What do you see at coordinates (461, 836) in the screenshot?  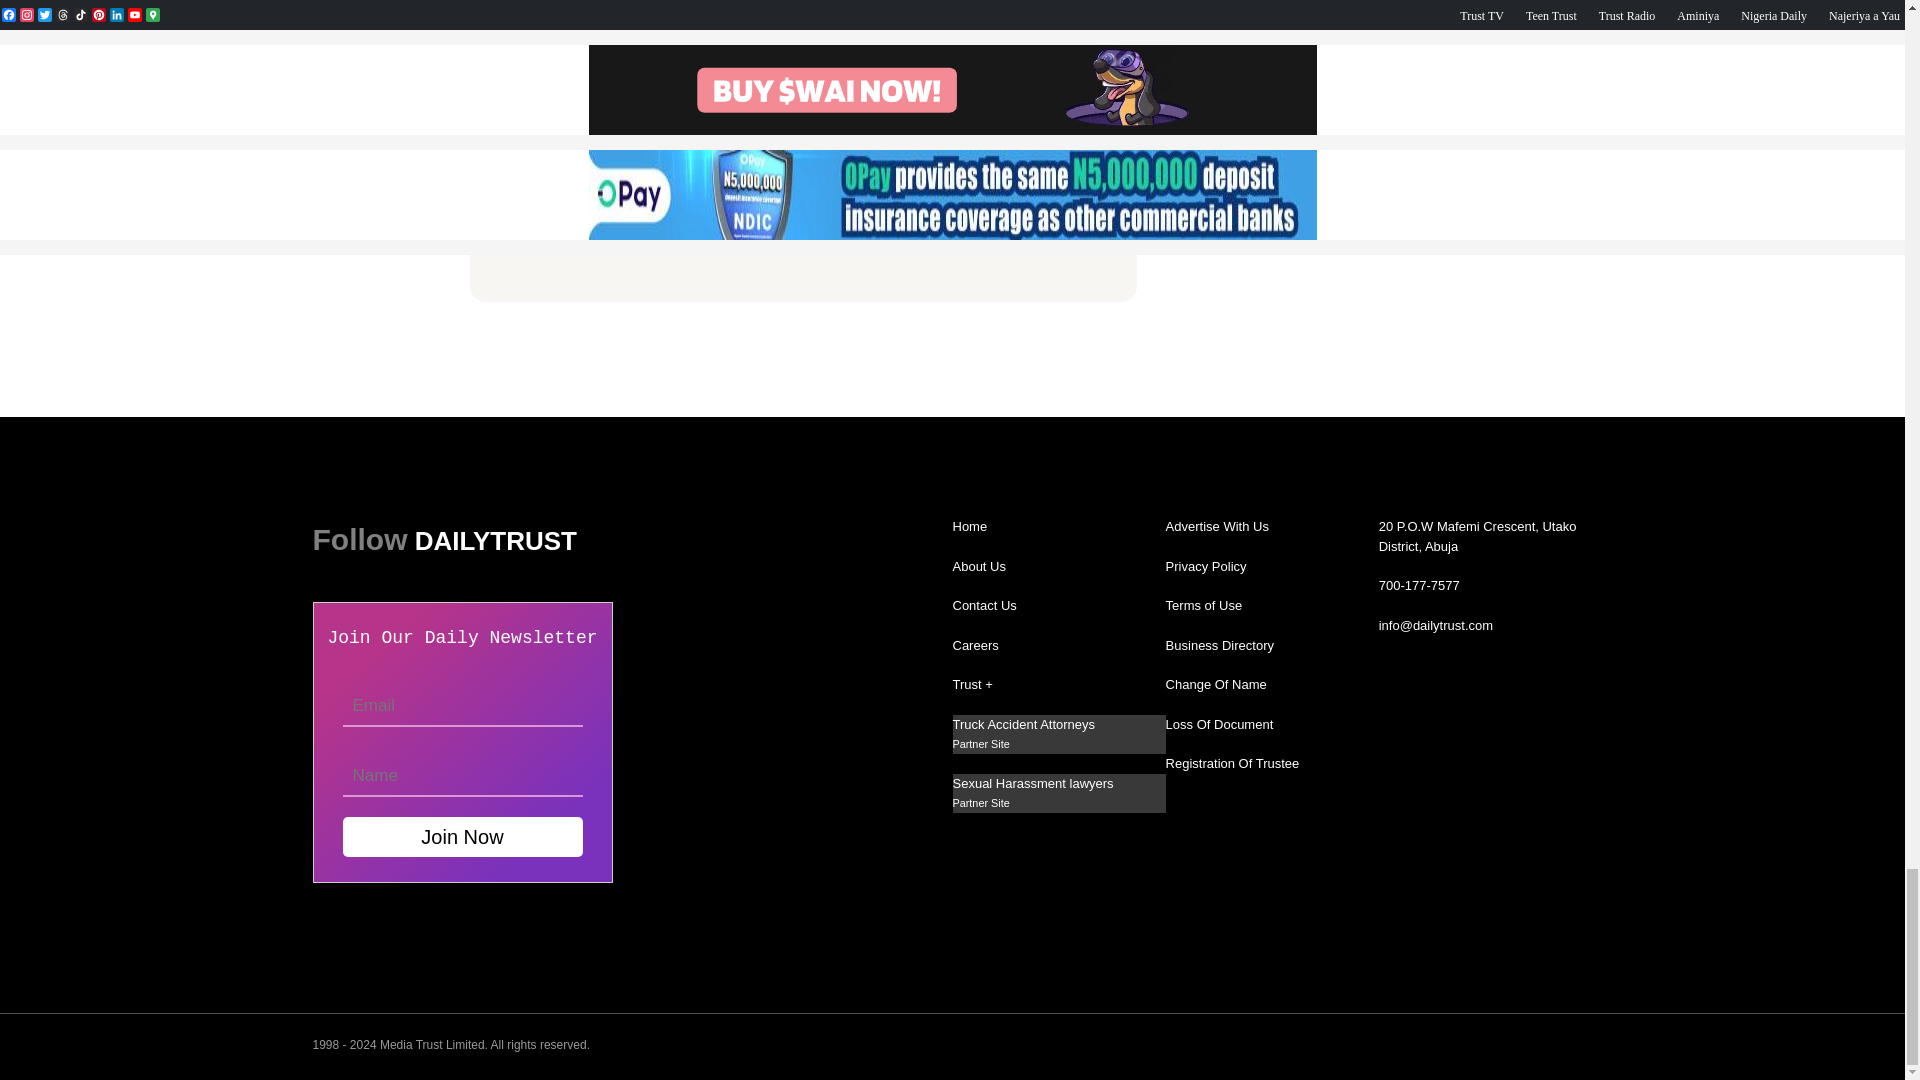 I see `Join Now` at bounding box center [461, 836].